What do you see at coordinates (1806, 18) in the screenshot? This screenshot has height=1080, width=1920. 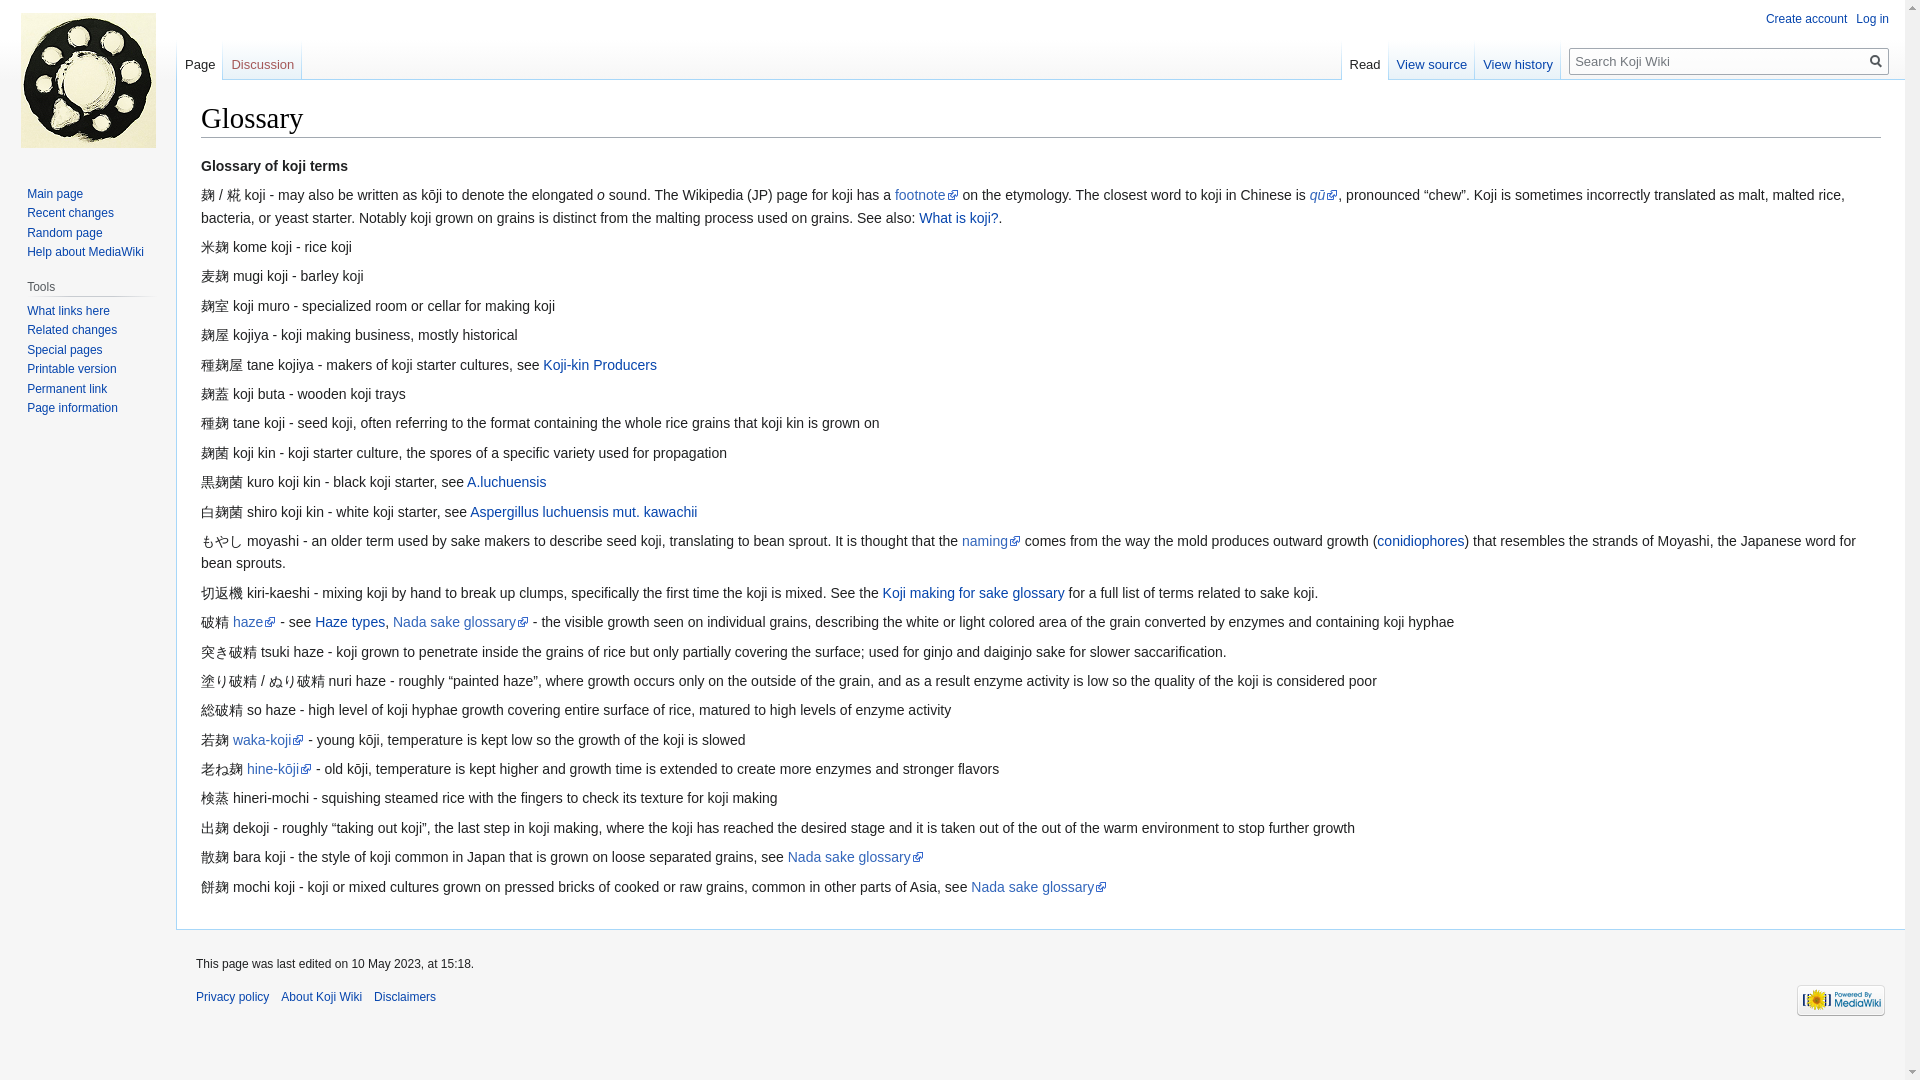 I see `Create account` at bounding box center [1806, 18].